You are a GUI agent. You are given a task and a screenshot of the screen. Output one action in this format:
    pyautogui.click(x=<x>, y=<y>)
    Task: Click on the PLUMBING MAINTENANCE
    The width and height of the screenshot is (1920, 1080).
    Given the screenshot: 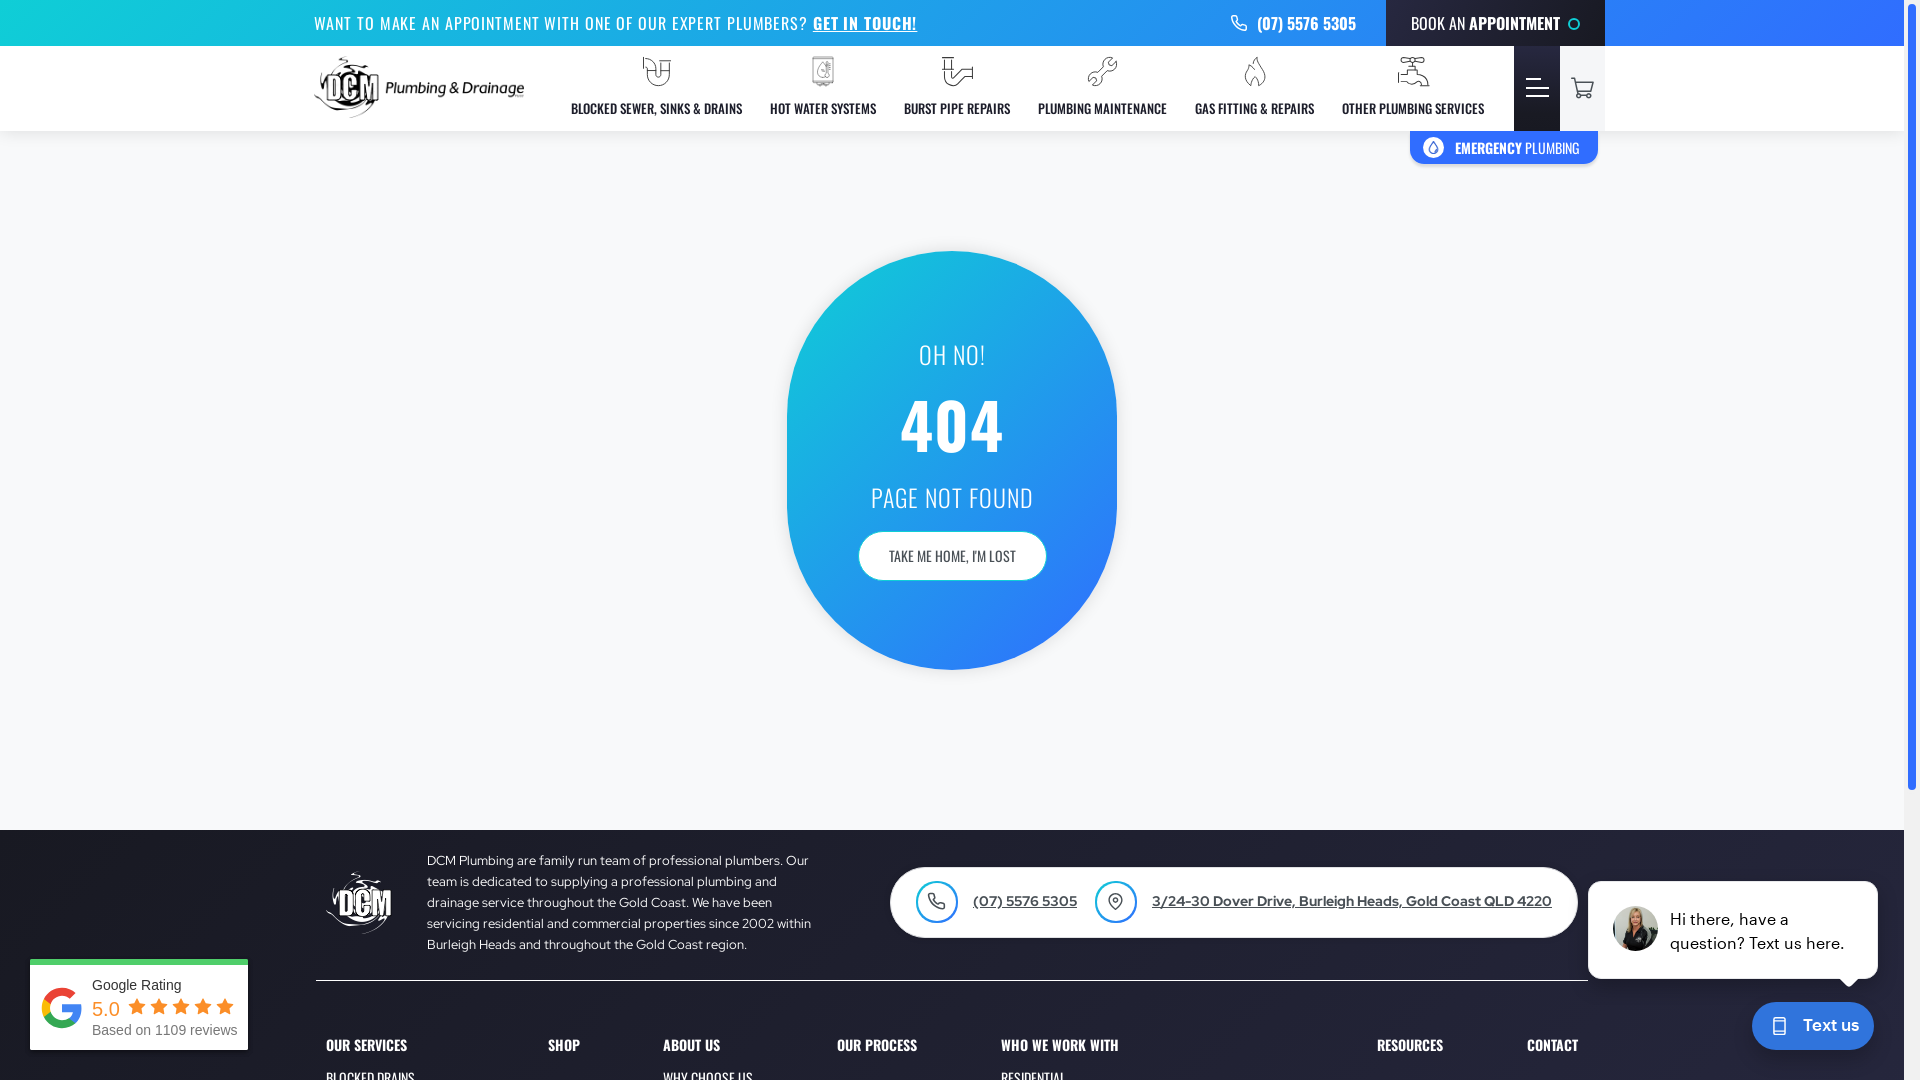 What is the action you would take?
    pyautogui.click(x=1102, y=88)
    